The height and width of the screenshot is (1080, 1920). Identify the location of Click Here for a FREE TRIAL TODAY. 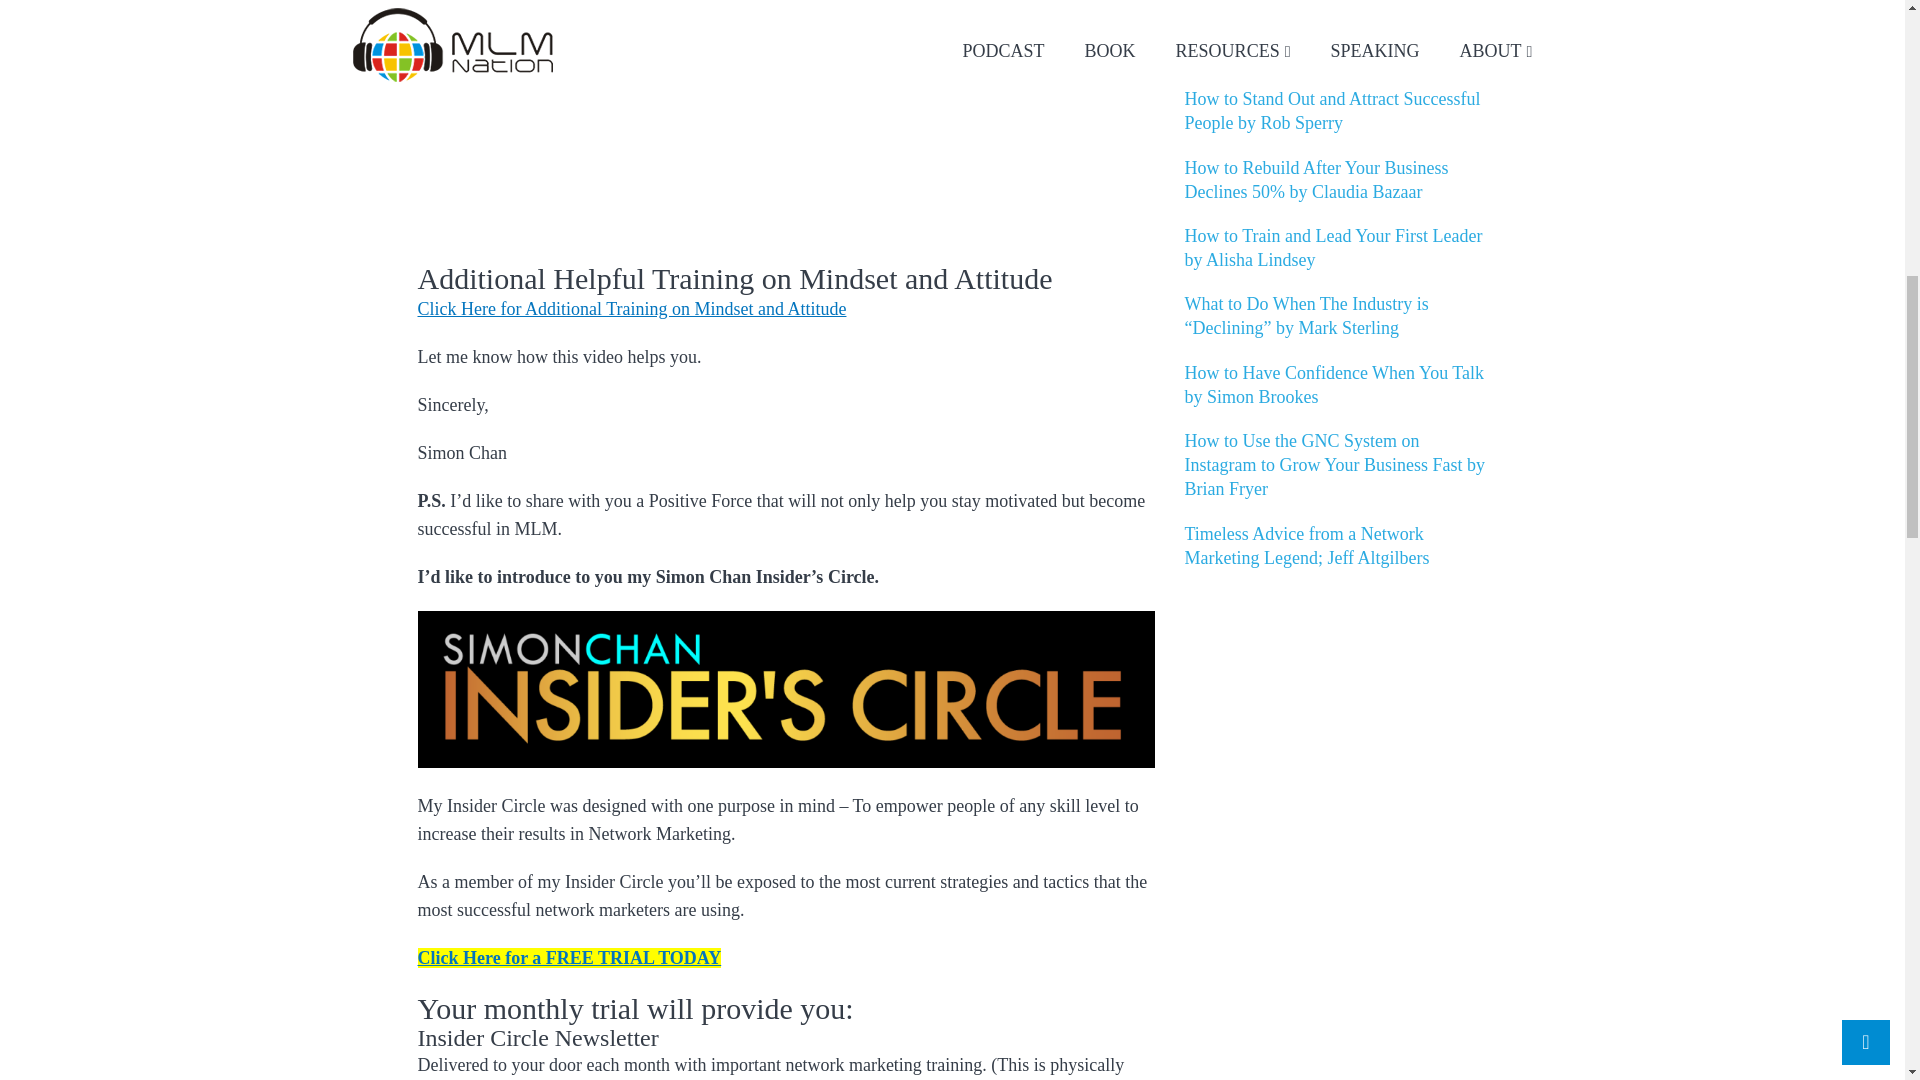
(570, 958).